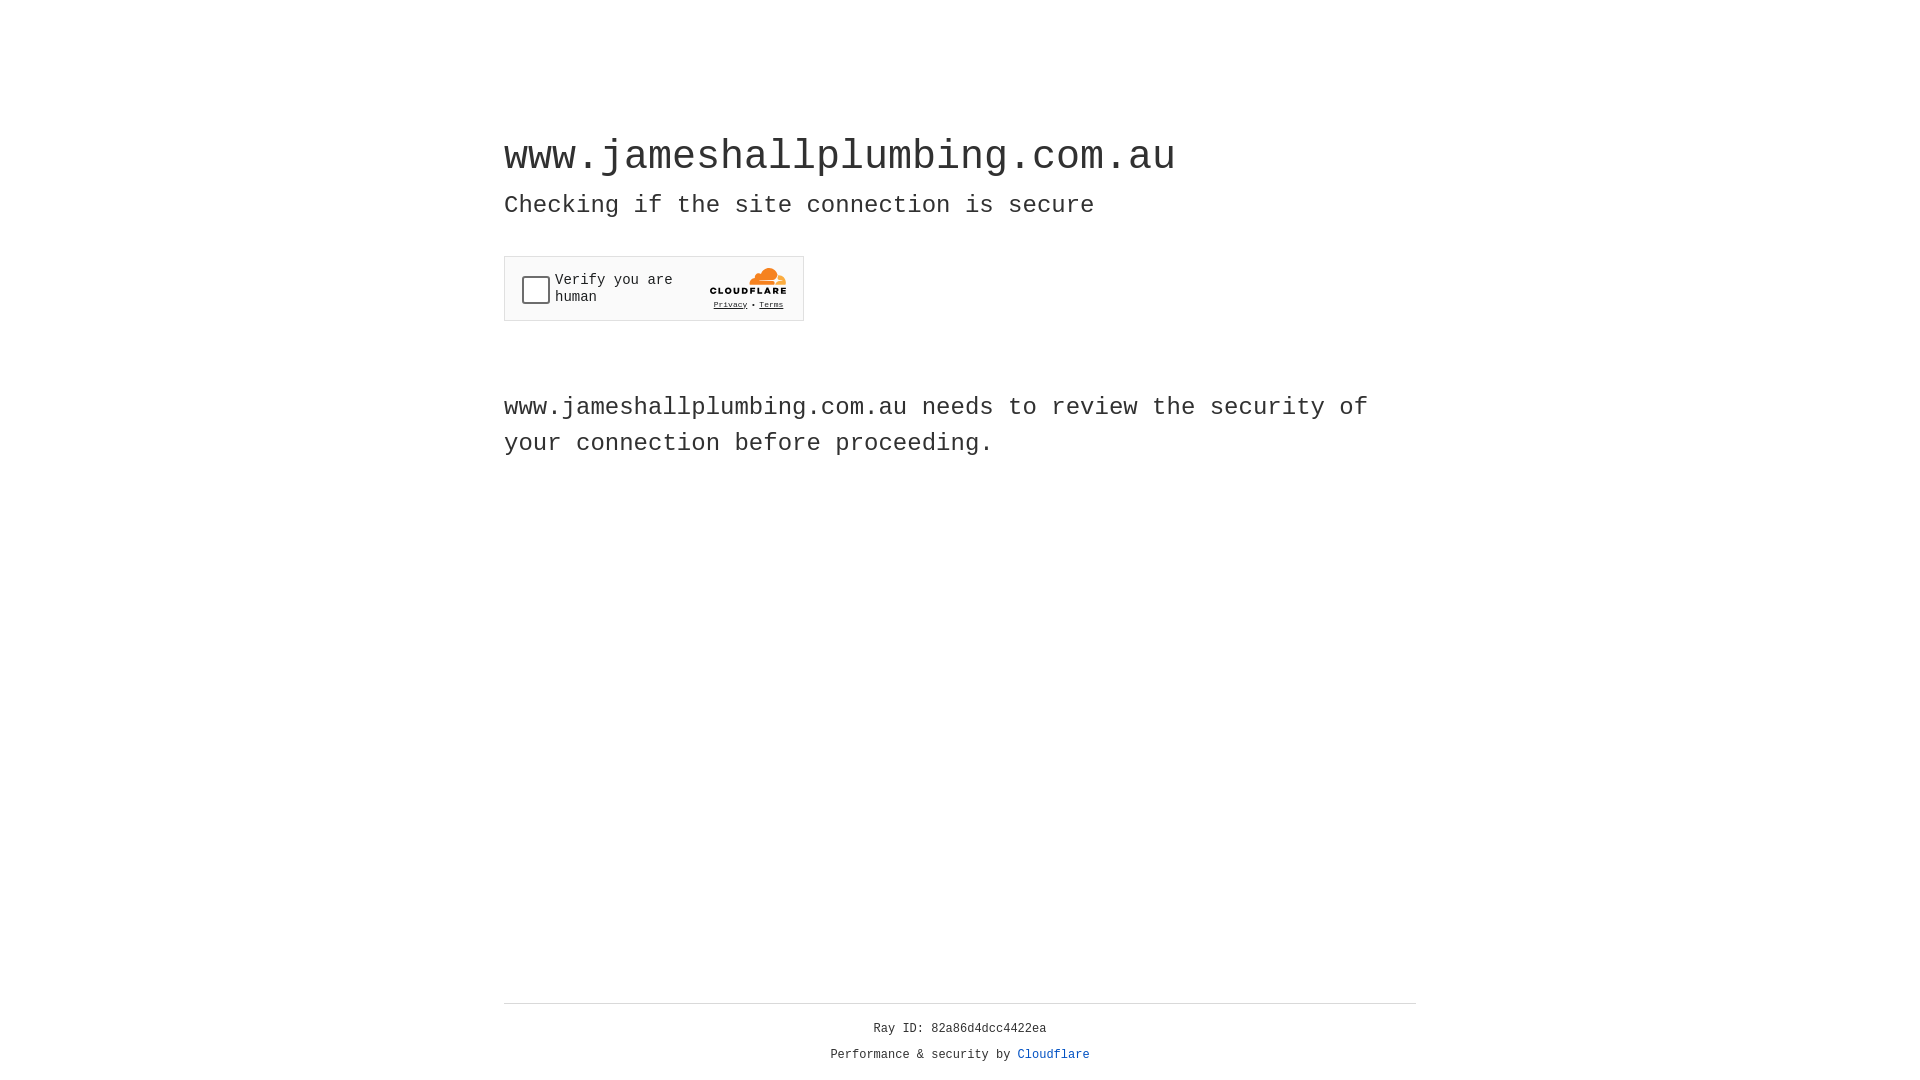 The width and height of the screenshot is (1920, 1080). What do you see at coordinates (654, 288) in the screenshot?
I see `Widget containing a Cloudflare security challenge` at bounding box center [654, 288].